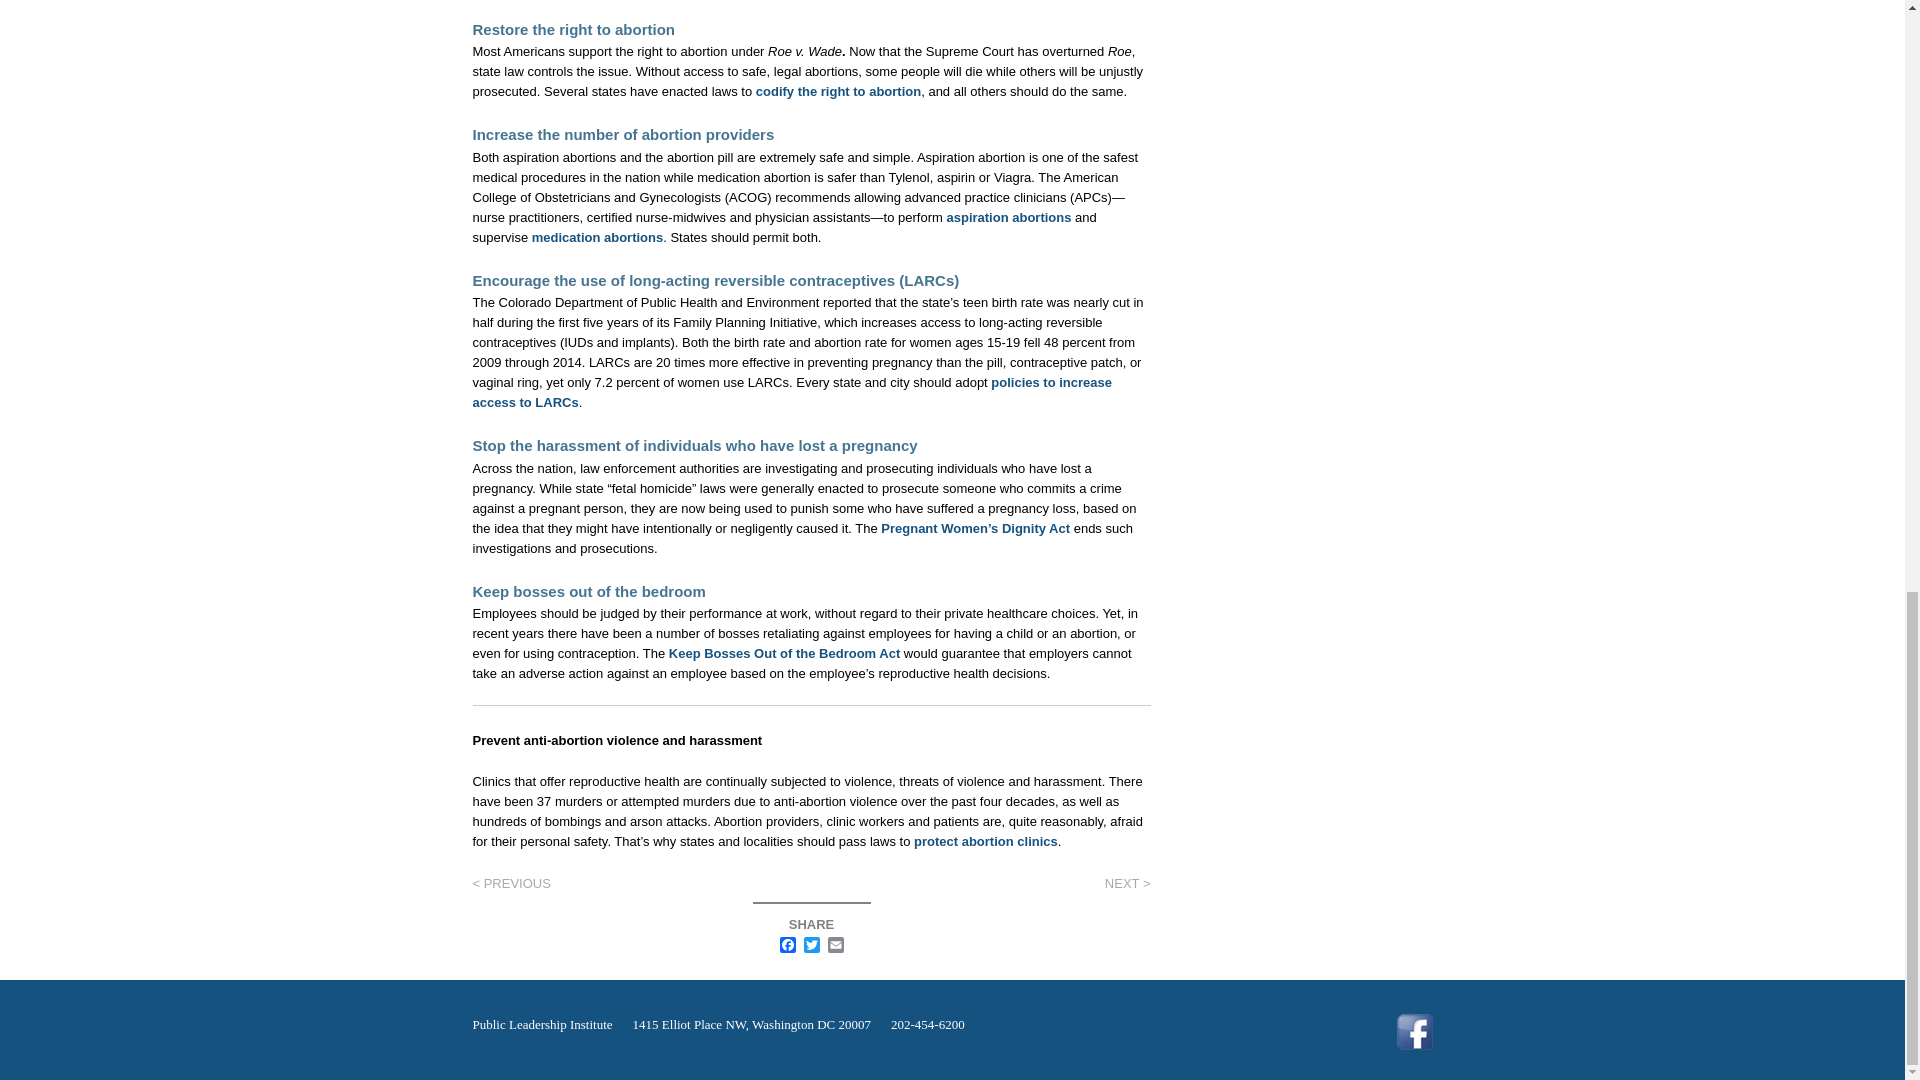 The image size is (1920, 1080). I want to click on aspiration abortions, so click(1008, 216).